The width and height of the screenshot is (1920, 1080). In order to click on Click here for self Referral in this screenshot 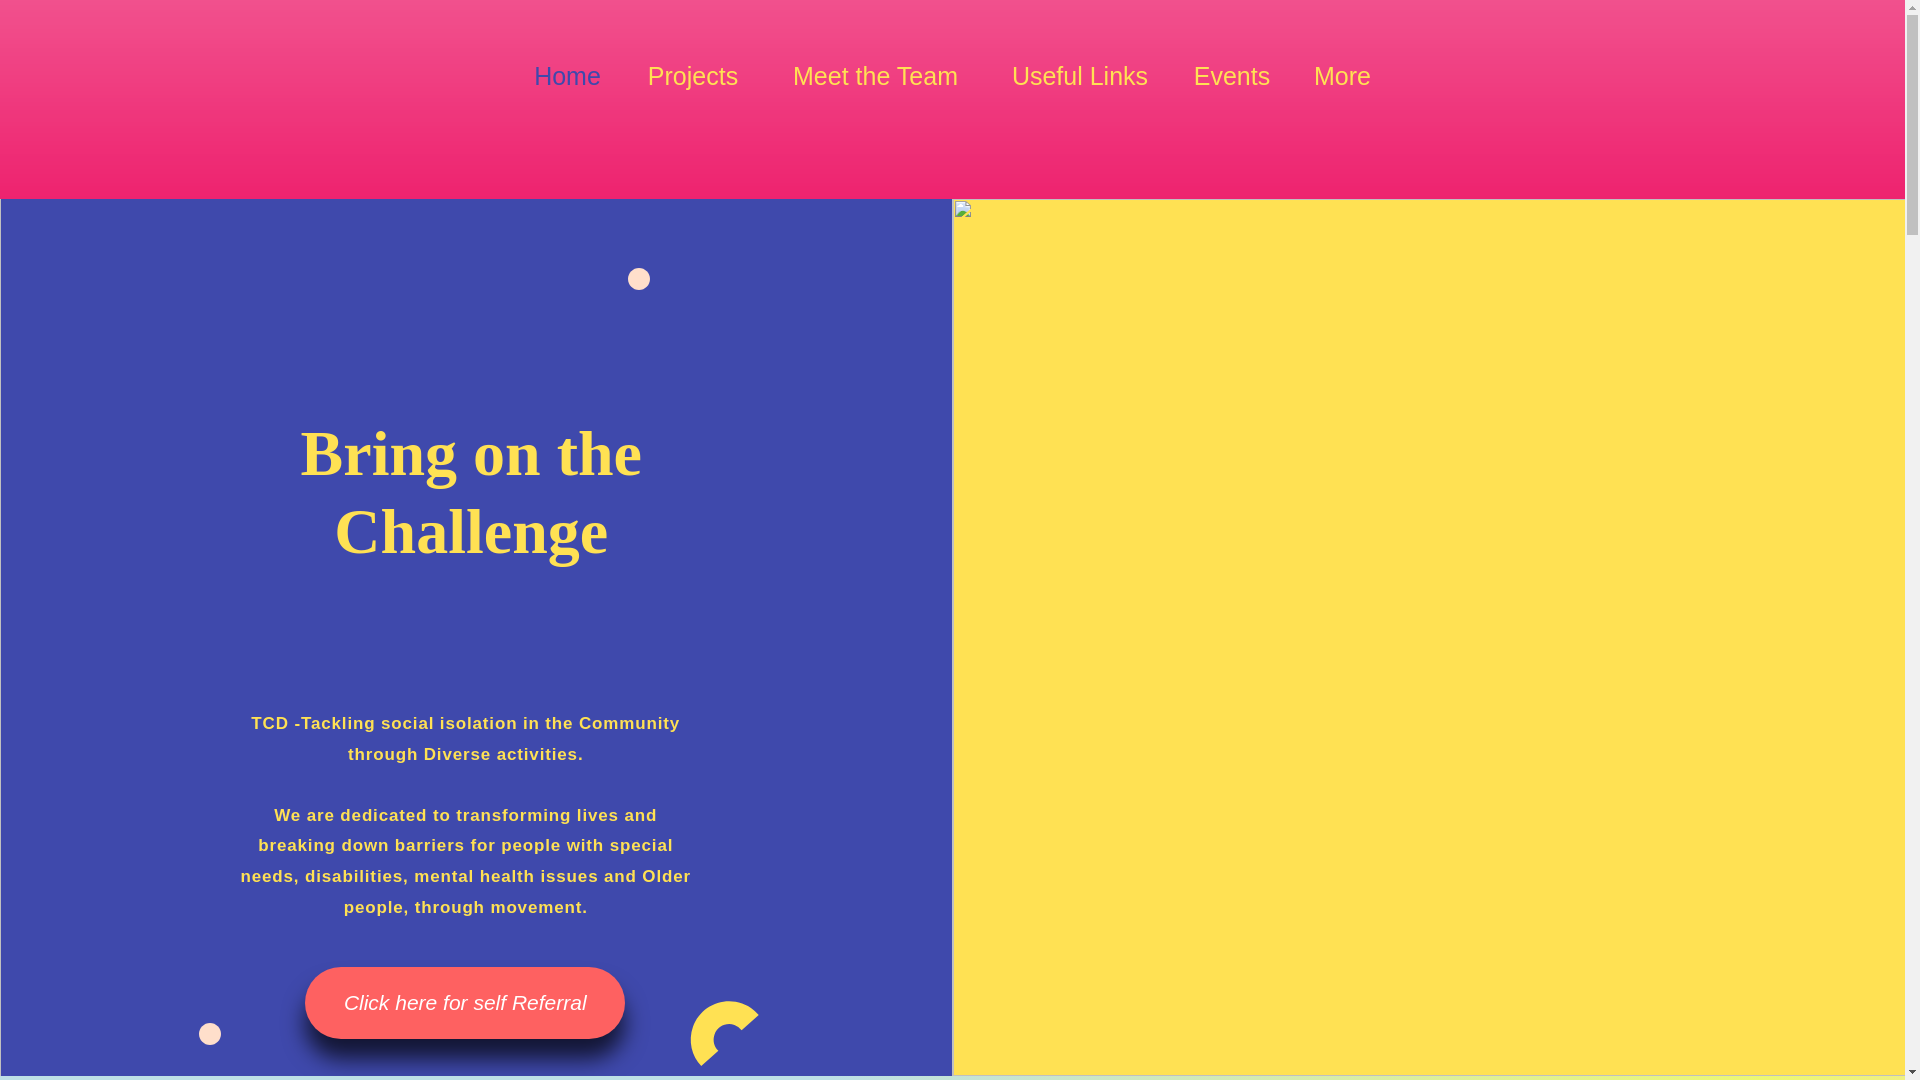, I will do `click(465, 1002)`.